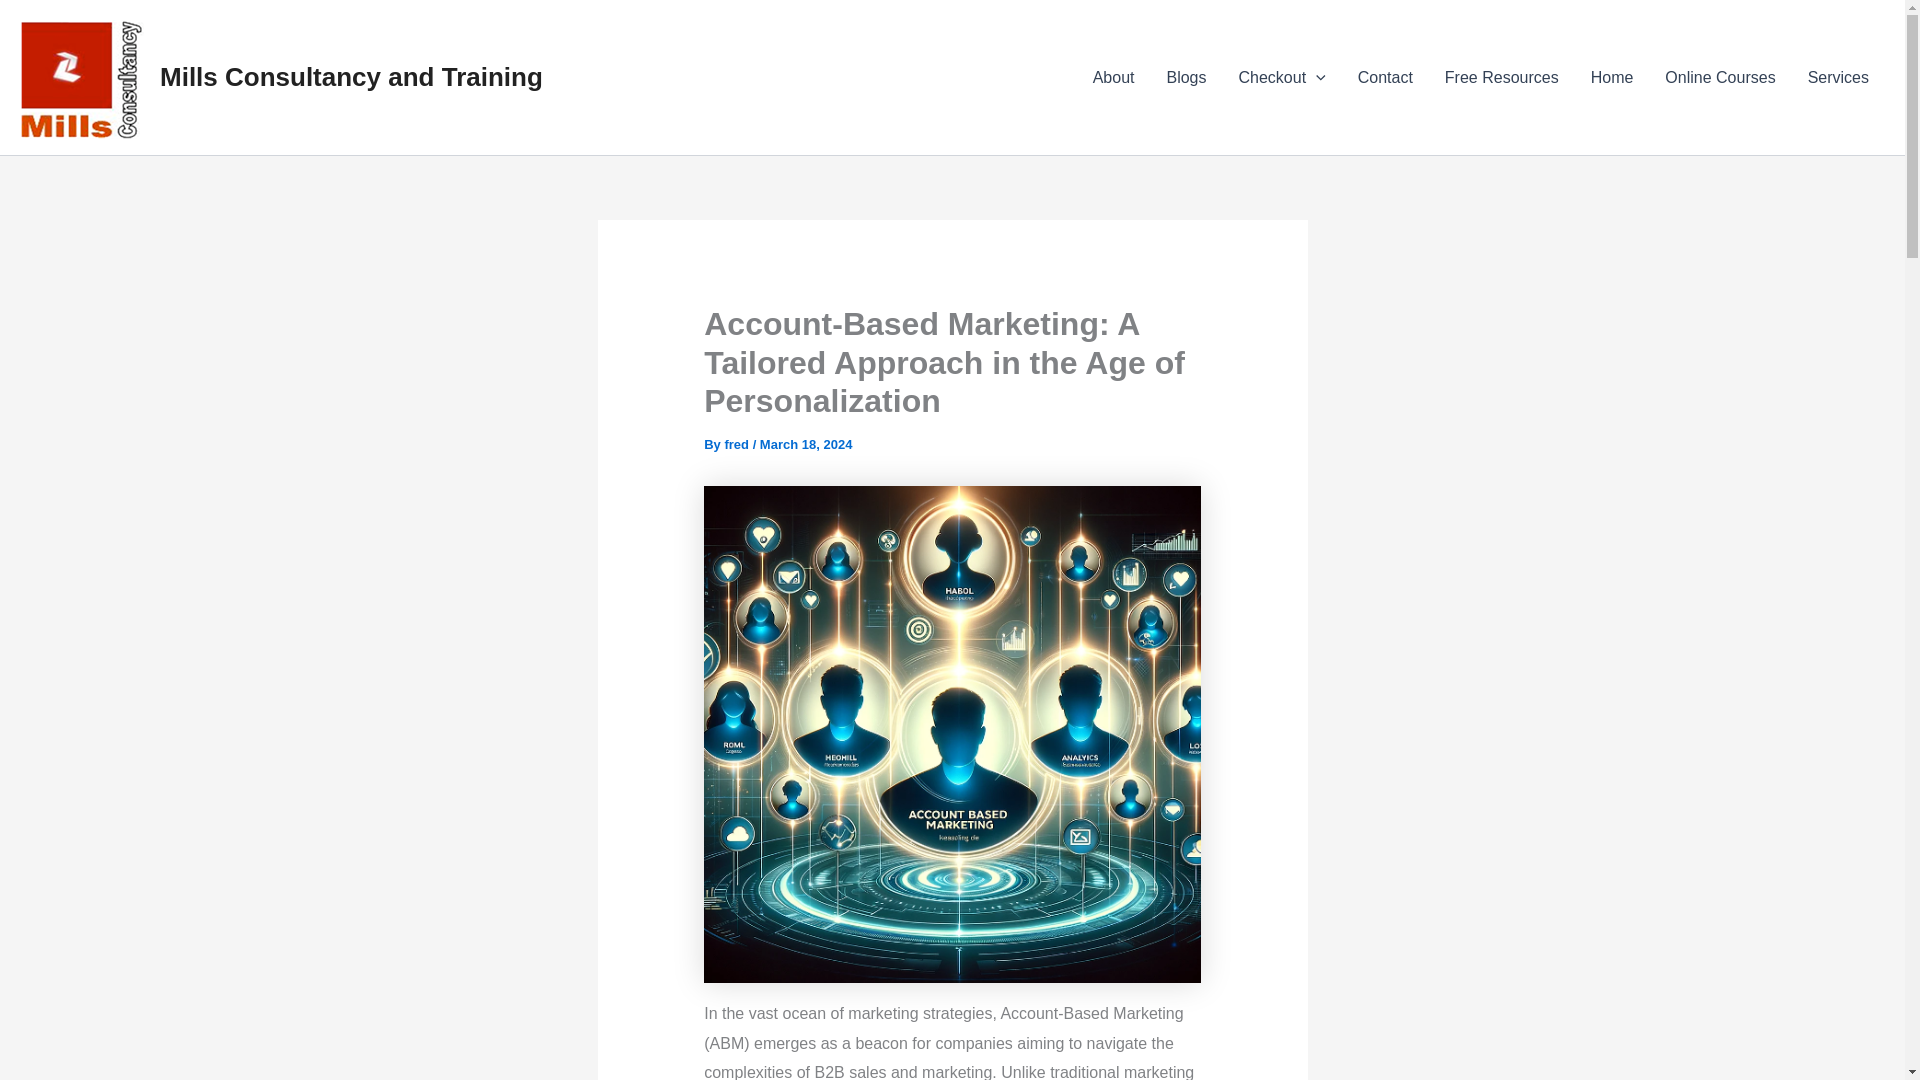 The image size is (1920, 1080). What do you see at coordinates (738, 444) in the screenshot?
I see `View all posts by fred` at bounding box center [738, 444].